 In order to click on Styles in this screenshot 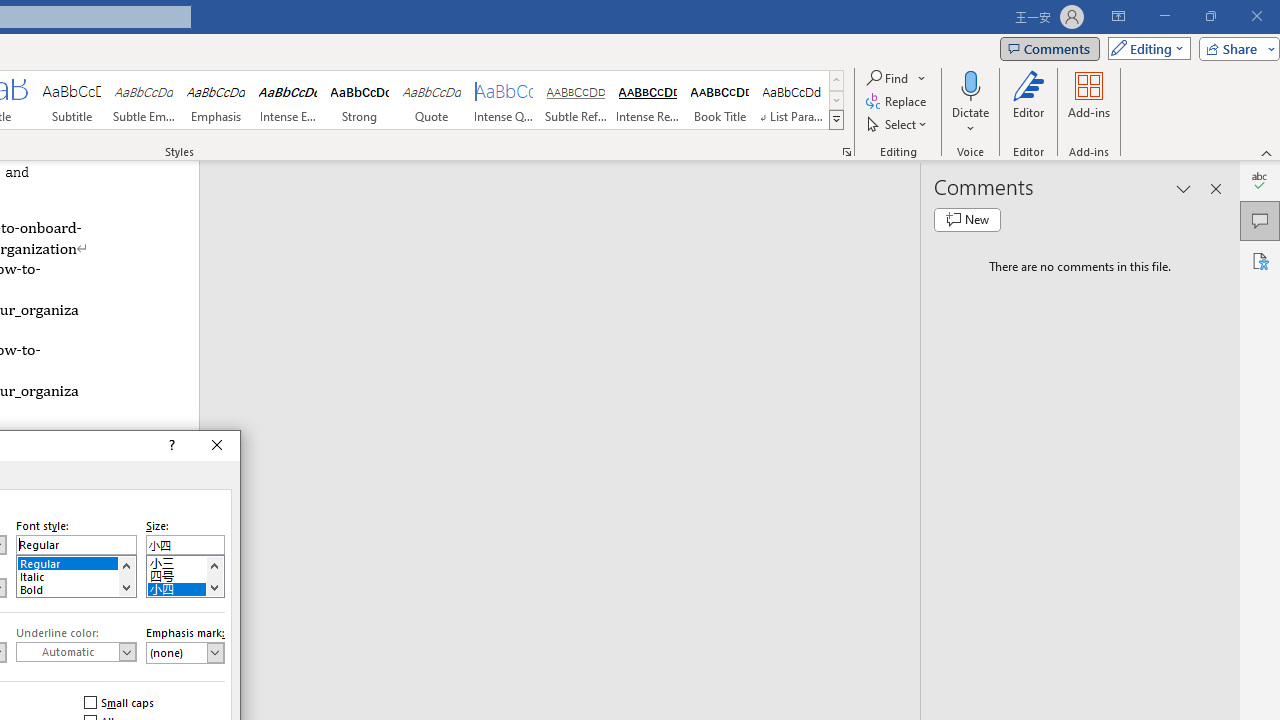, I will do `click(836, 120)`.